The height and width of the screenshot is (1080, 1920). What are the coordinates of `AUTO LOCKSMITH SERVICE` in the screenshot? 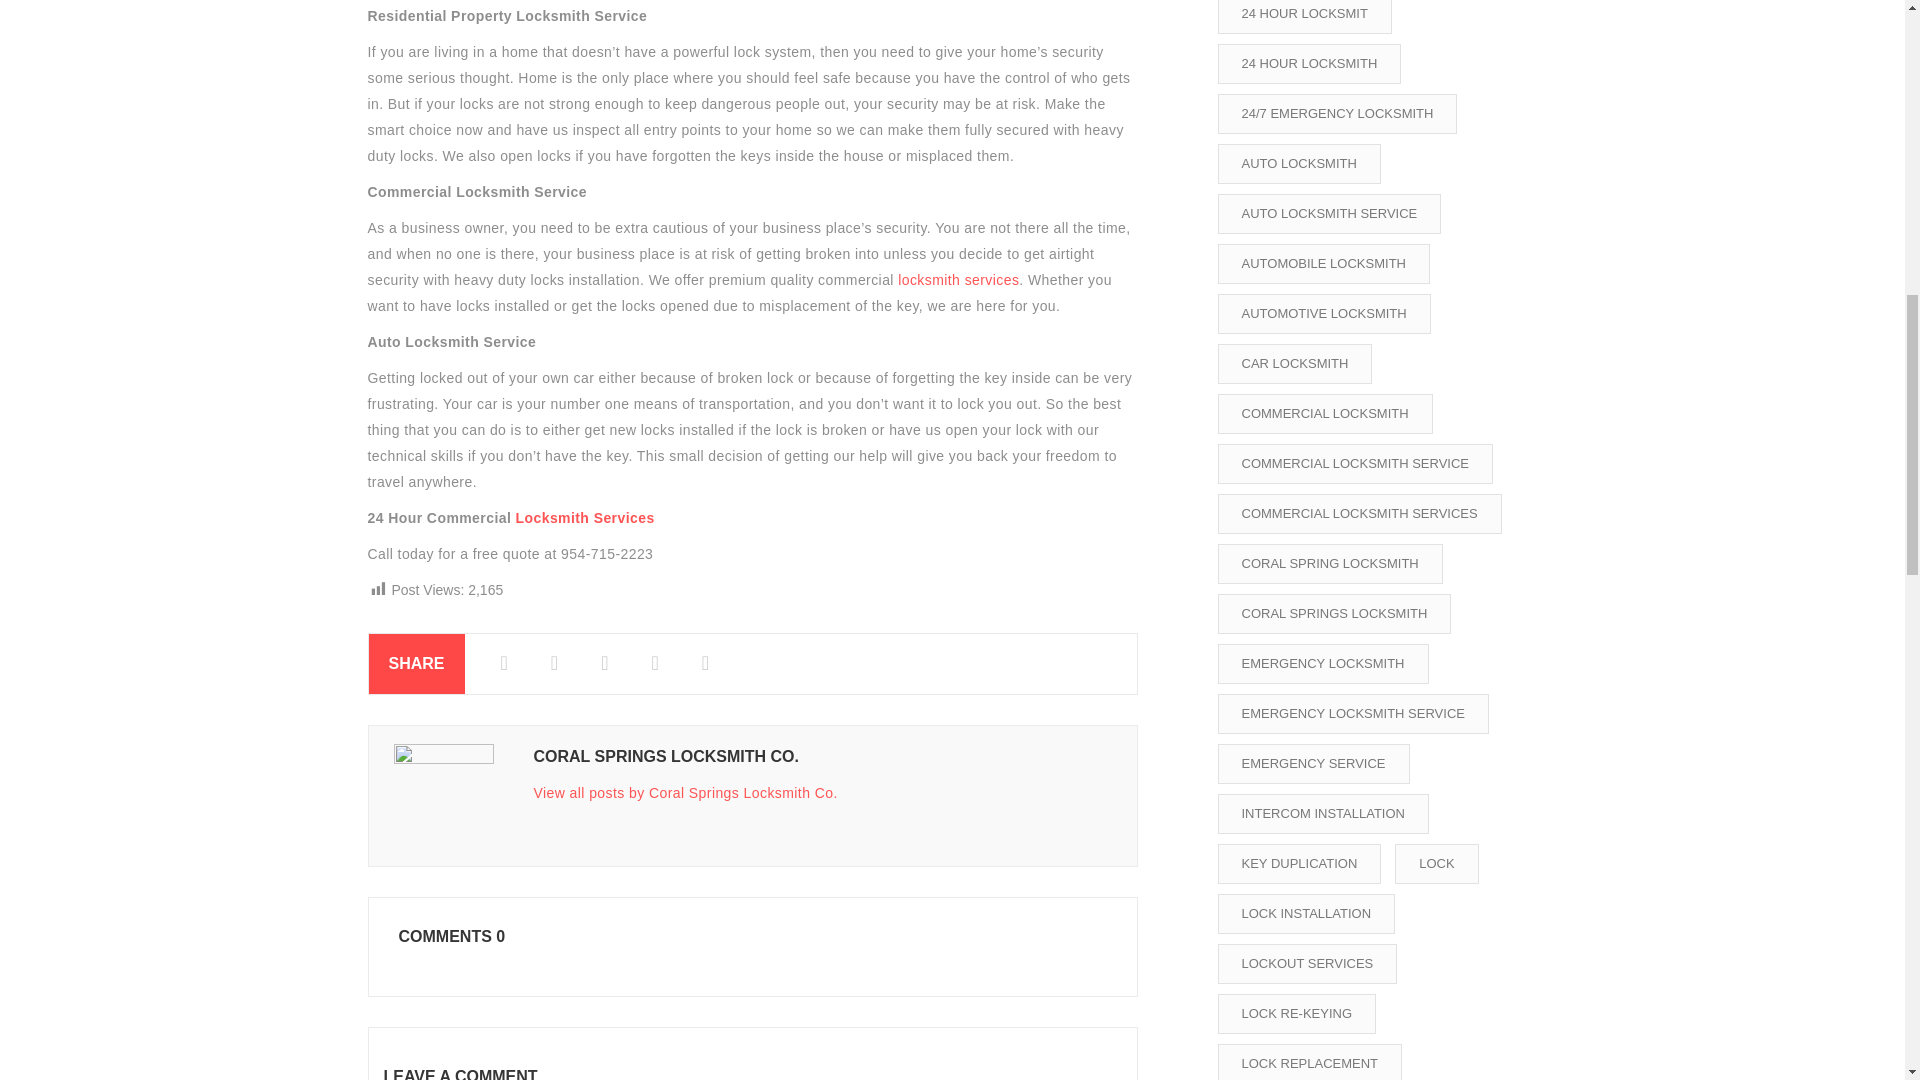 It's located at (1329, 214).